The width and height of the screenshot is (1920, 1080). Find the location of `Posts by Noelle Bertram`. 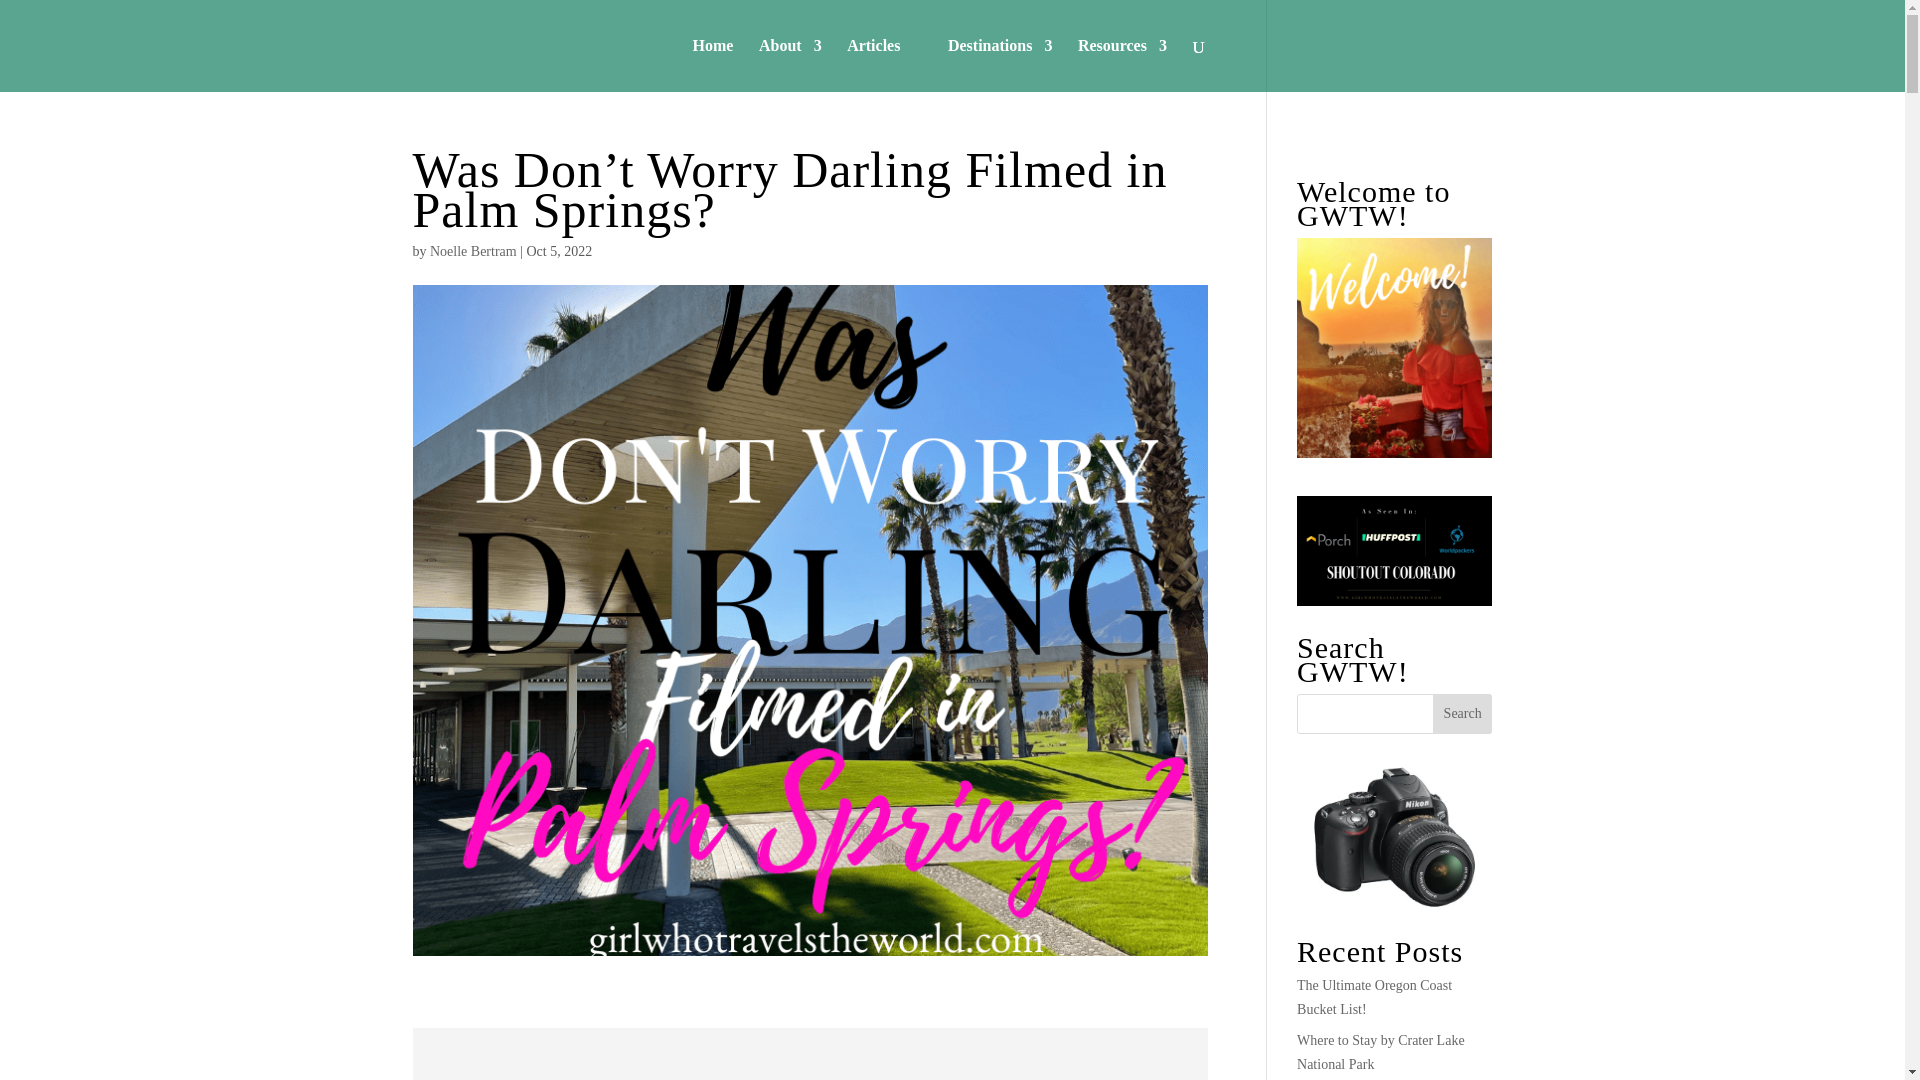

Posts by Noelle Bertram is located at coordinates (473, 252).